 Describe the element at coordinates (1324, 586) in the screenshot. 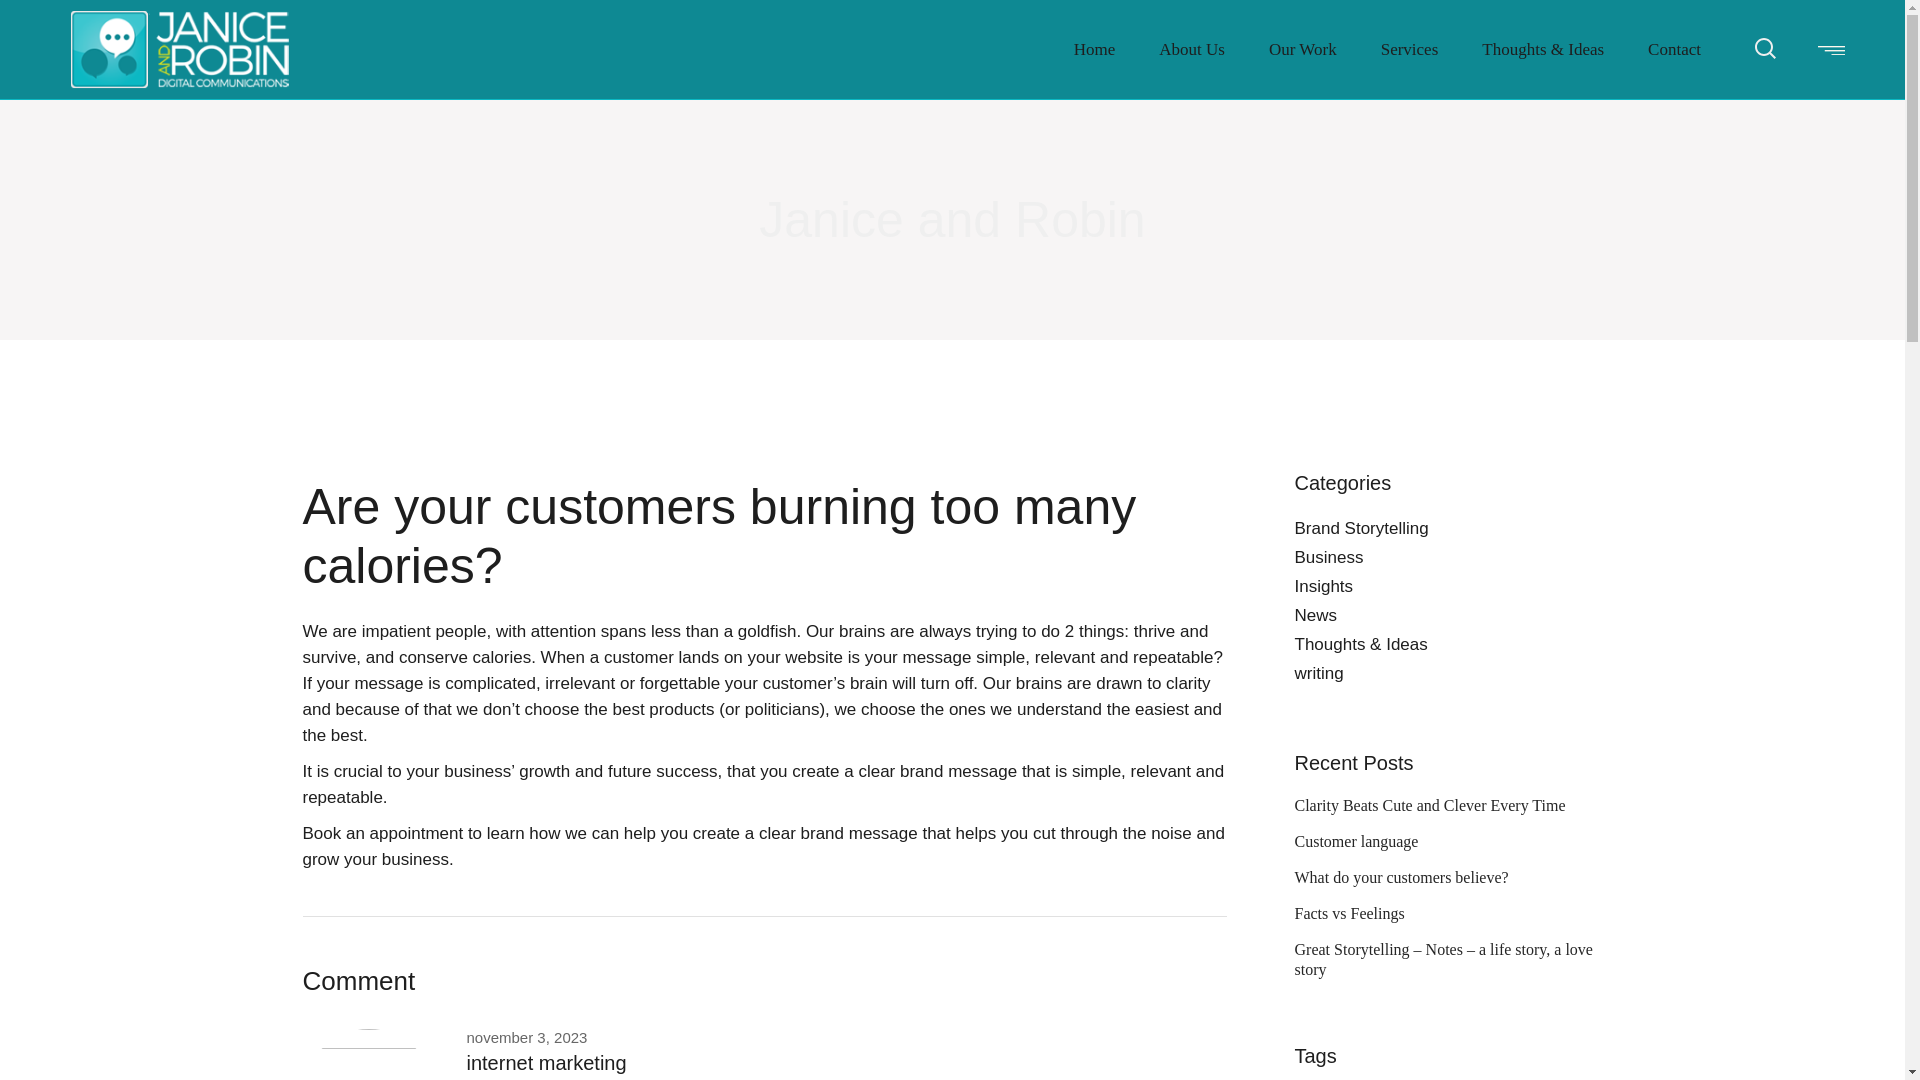

I see `Insights` at that location.